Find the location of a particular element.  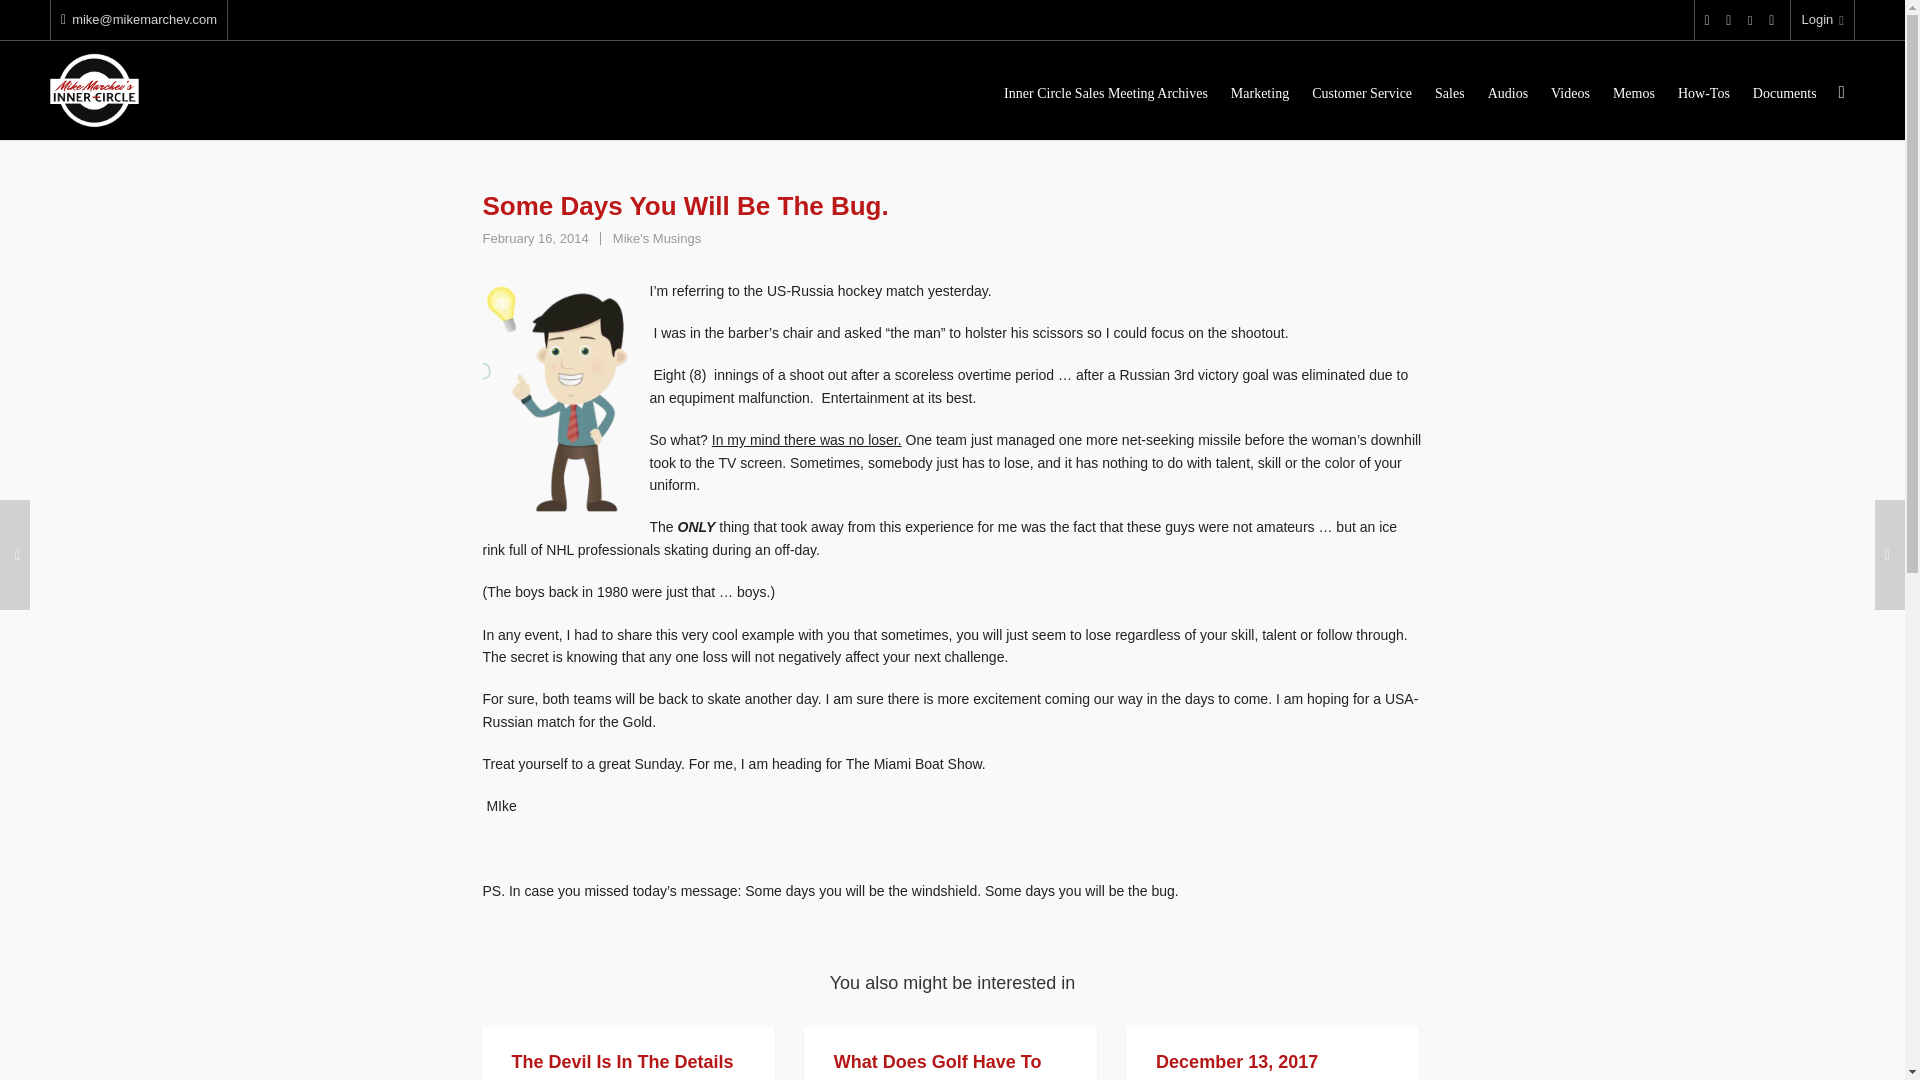

The Devil Is In The Details is located at coordinates (622, 1062).